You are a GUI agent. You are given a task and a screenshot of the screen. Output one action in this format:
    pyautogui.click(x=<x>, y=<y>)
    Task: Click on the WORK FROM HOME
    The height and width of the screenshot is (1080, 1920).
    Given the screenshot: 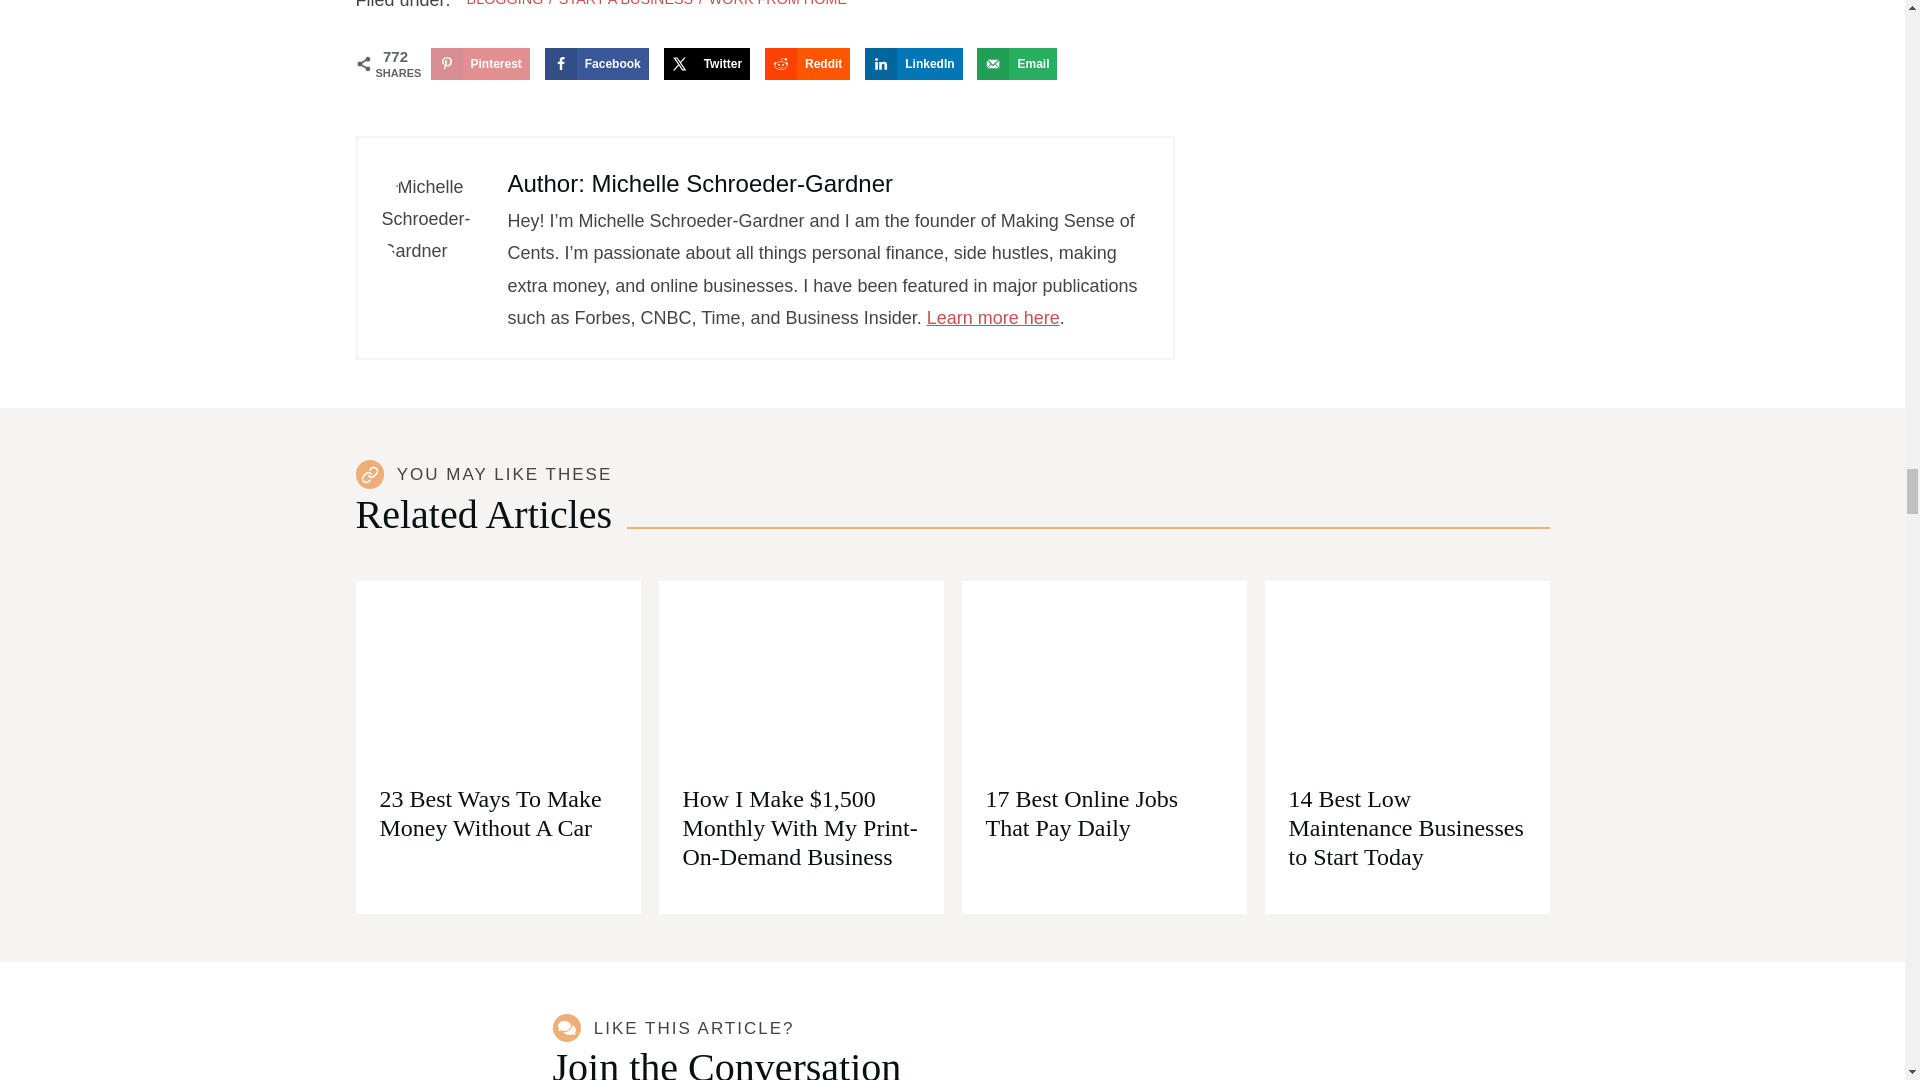 What is the action you would take?
    pyautogui.click(x=777, y=3)
    